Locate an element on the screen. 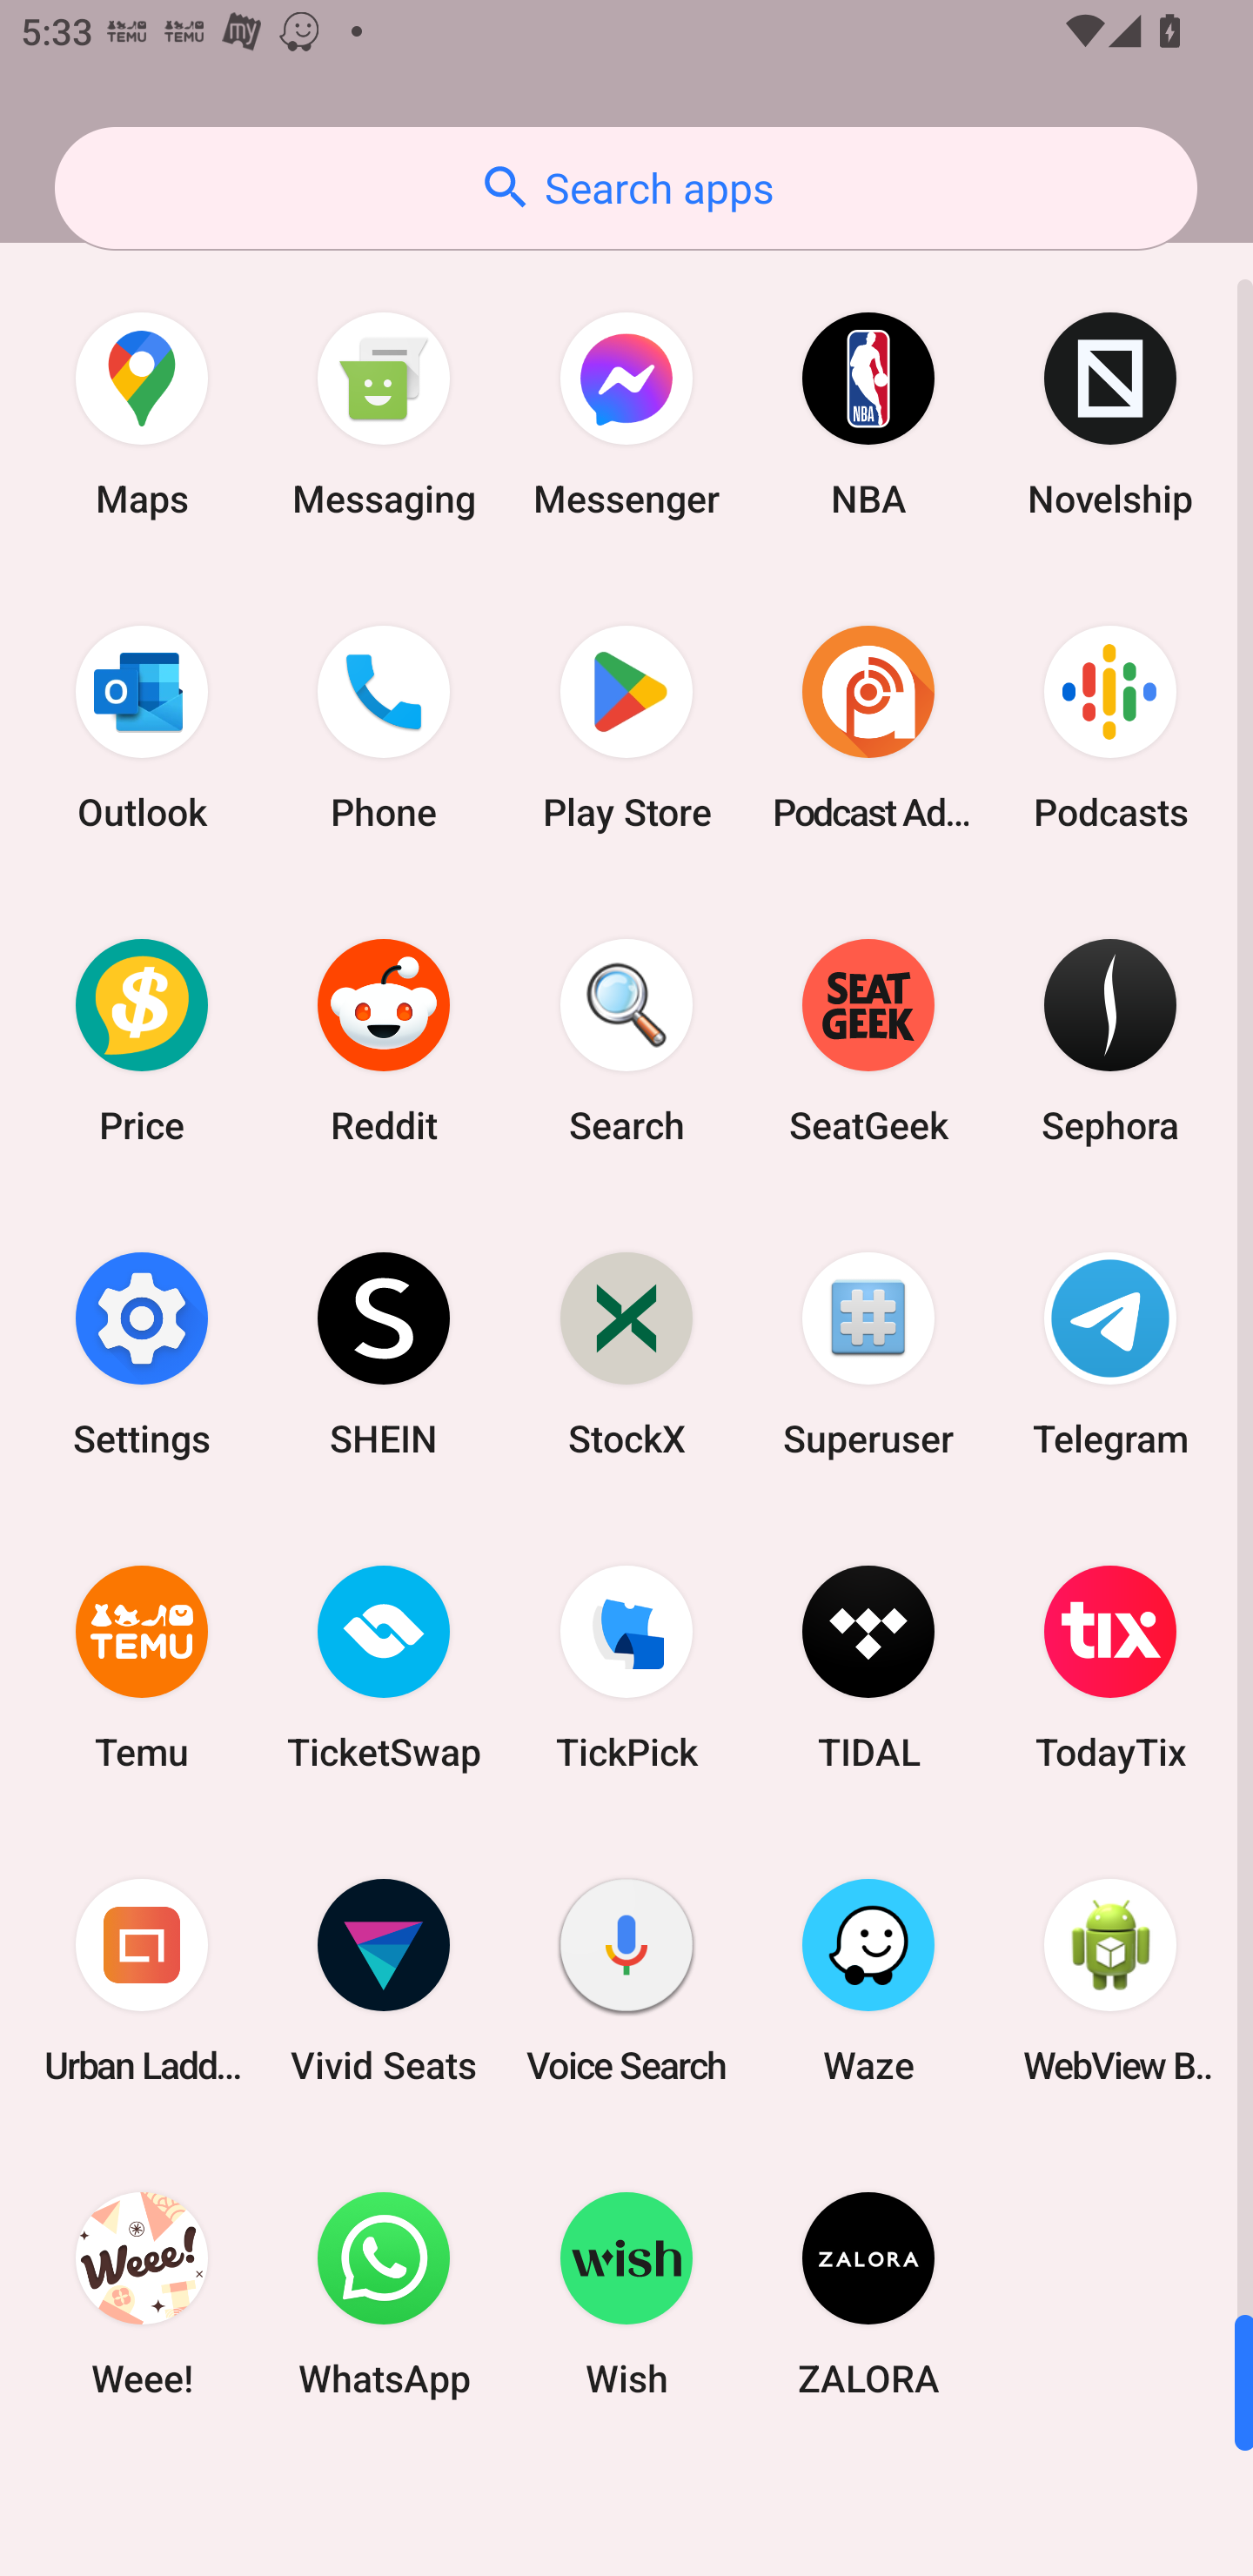  Phone is located at coordinates (384, 728).